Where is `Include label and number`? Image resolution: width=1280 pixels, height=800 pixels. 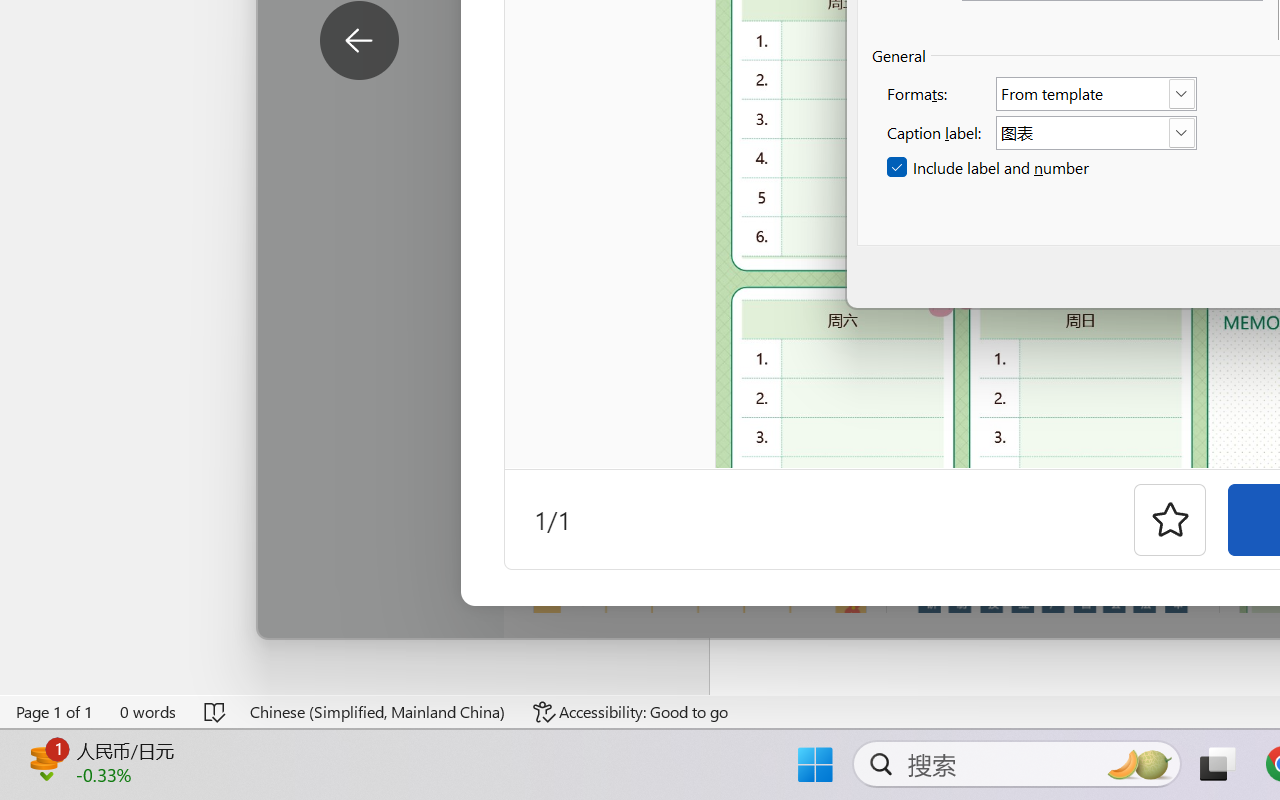 Include label and number is located at coordinates (990, 168).